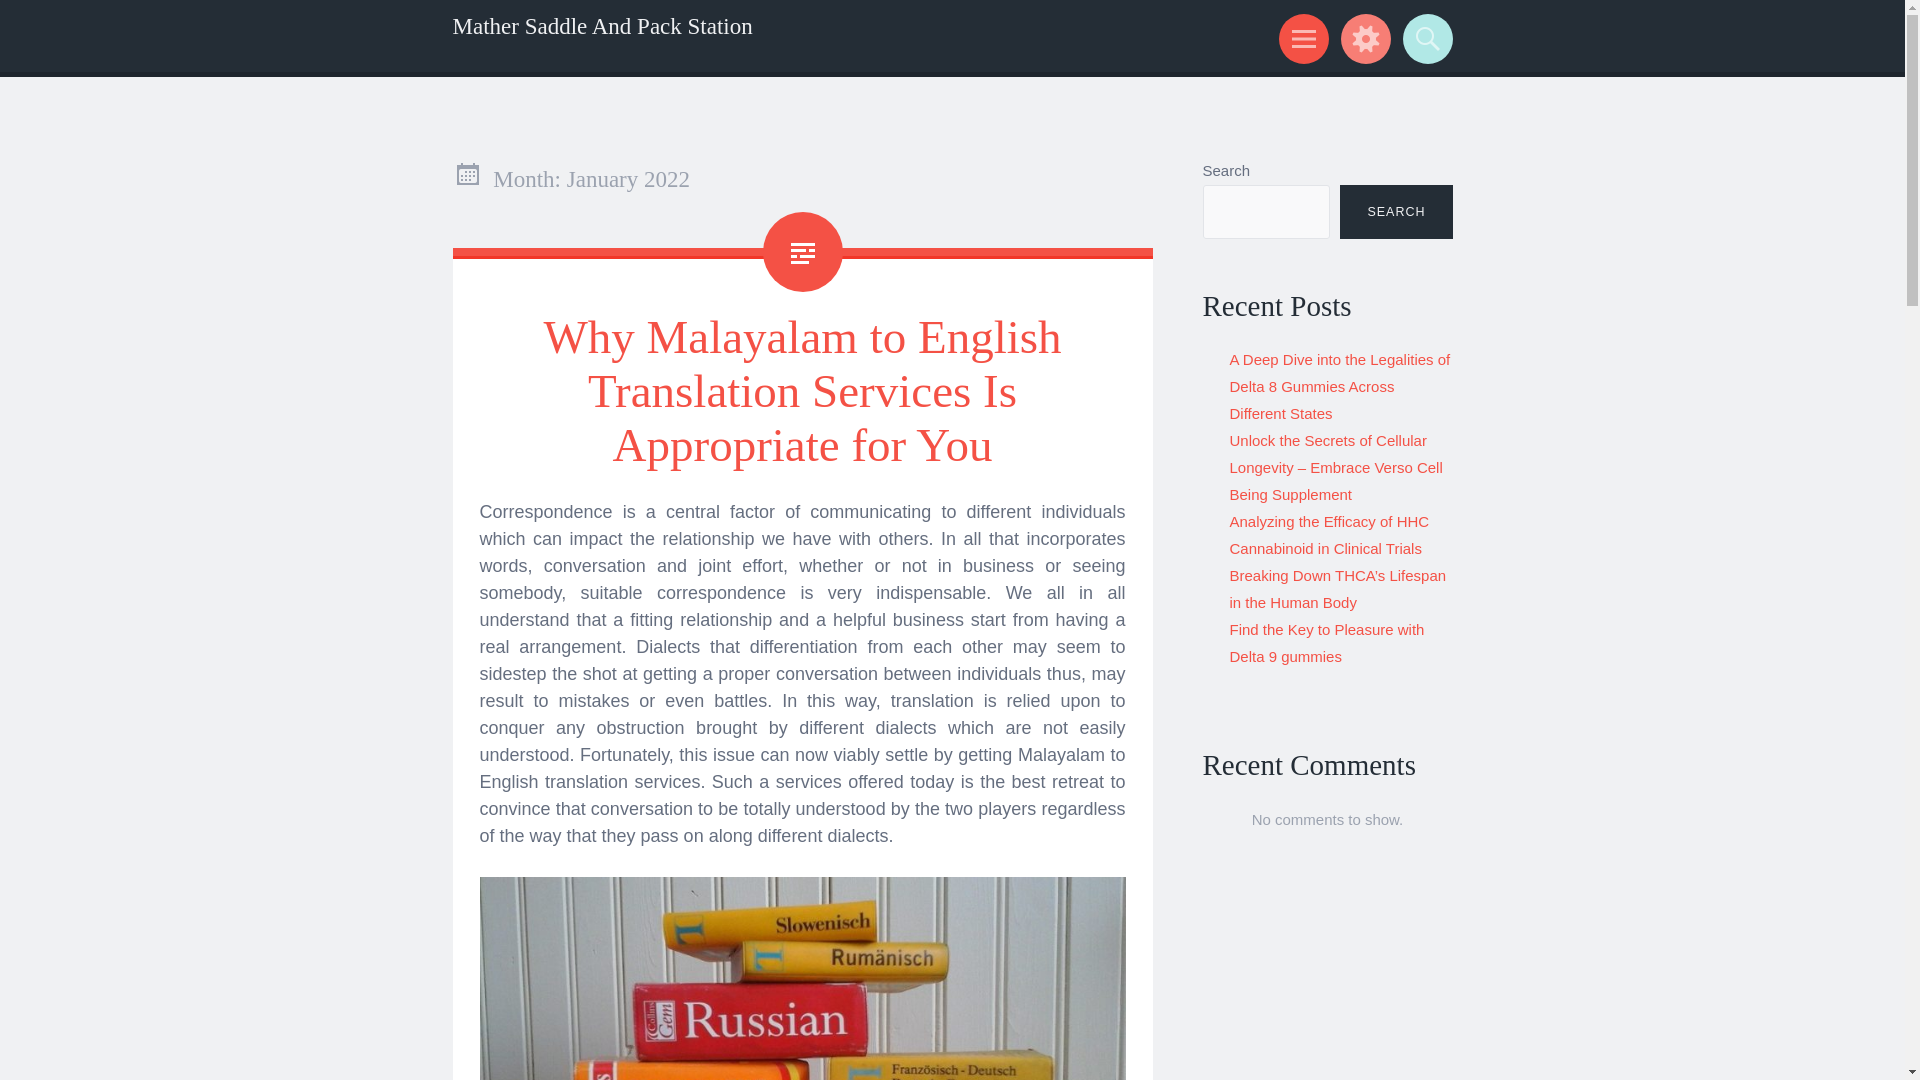 This screenshot has height=1080, width=1920. Describe the element at coordinates (1362, 38) in the screenshot. I see `Widgets` at that location.